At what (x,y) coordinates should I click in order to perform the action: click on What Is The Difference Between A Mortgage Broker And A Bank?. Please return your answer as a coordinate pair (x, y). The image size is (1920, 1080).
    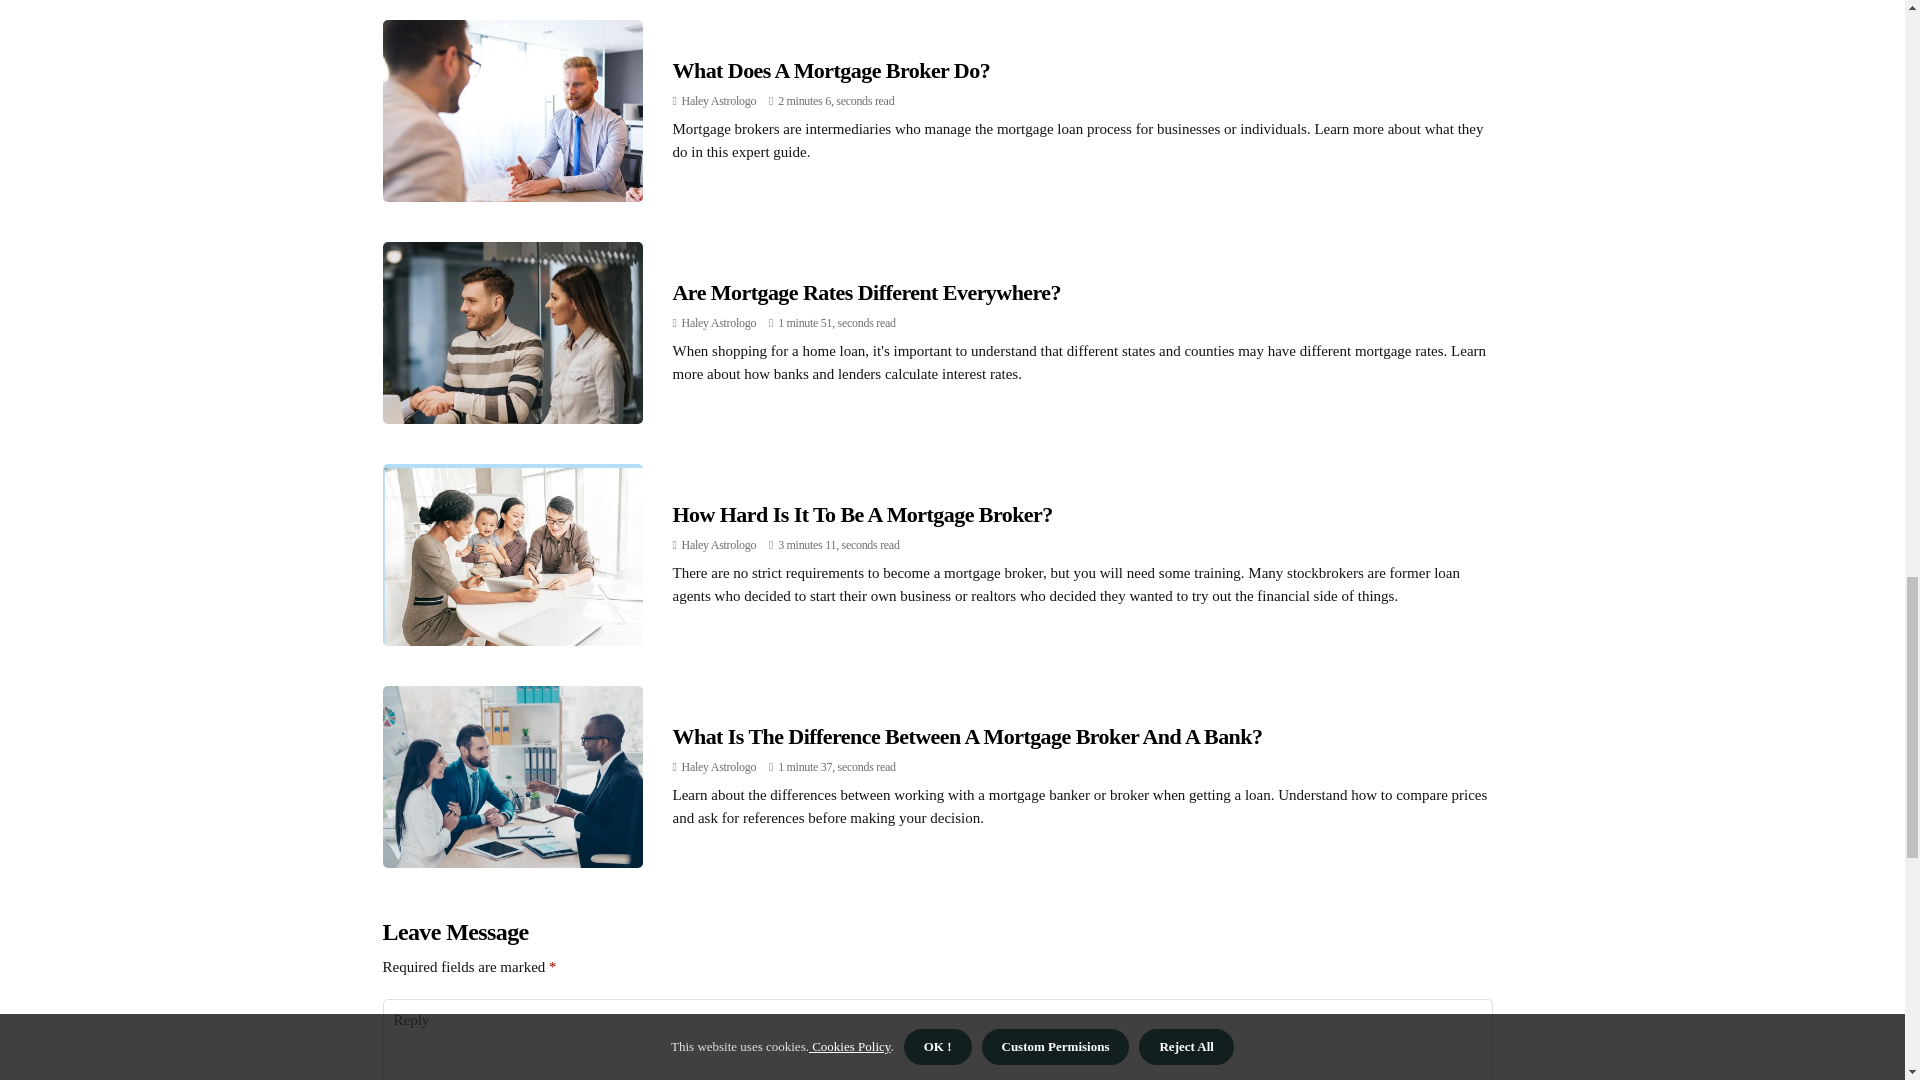
    Looking at the image, I should click on (966, 736).